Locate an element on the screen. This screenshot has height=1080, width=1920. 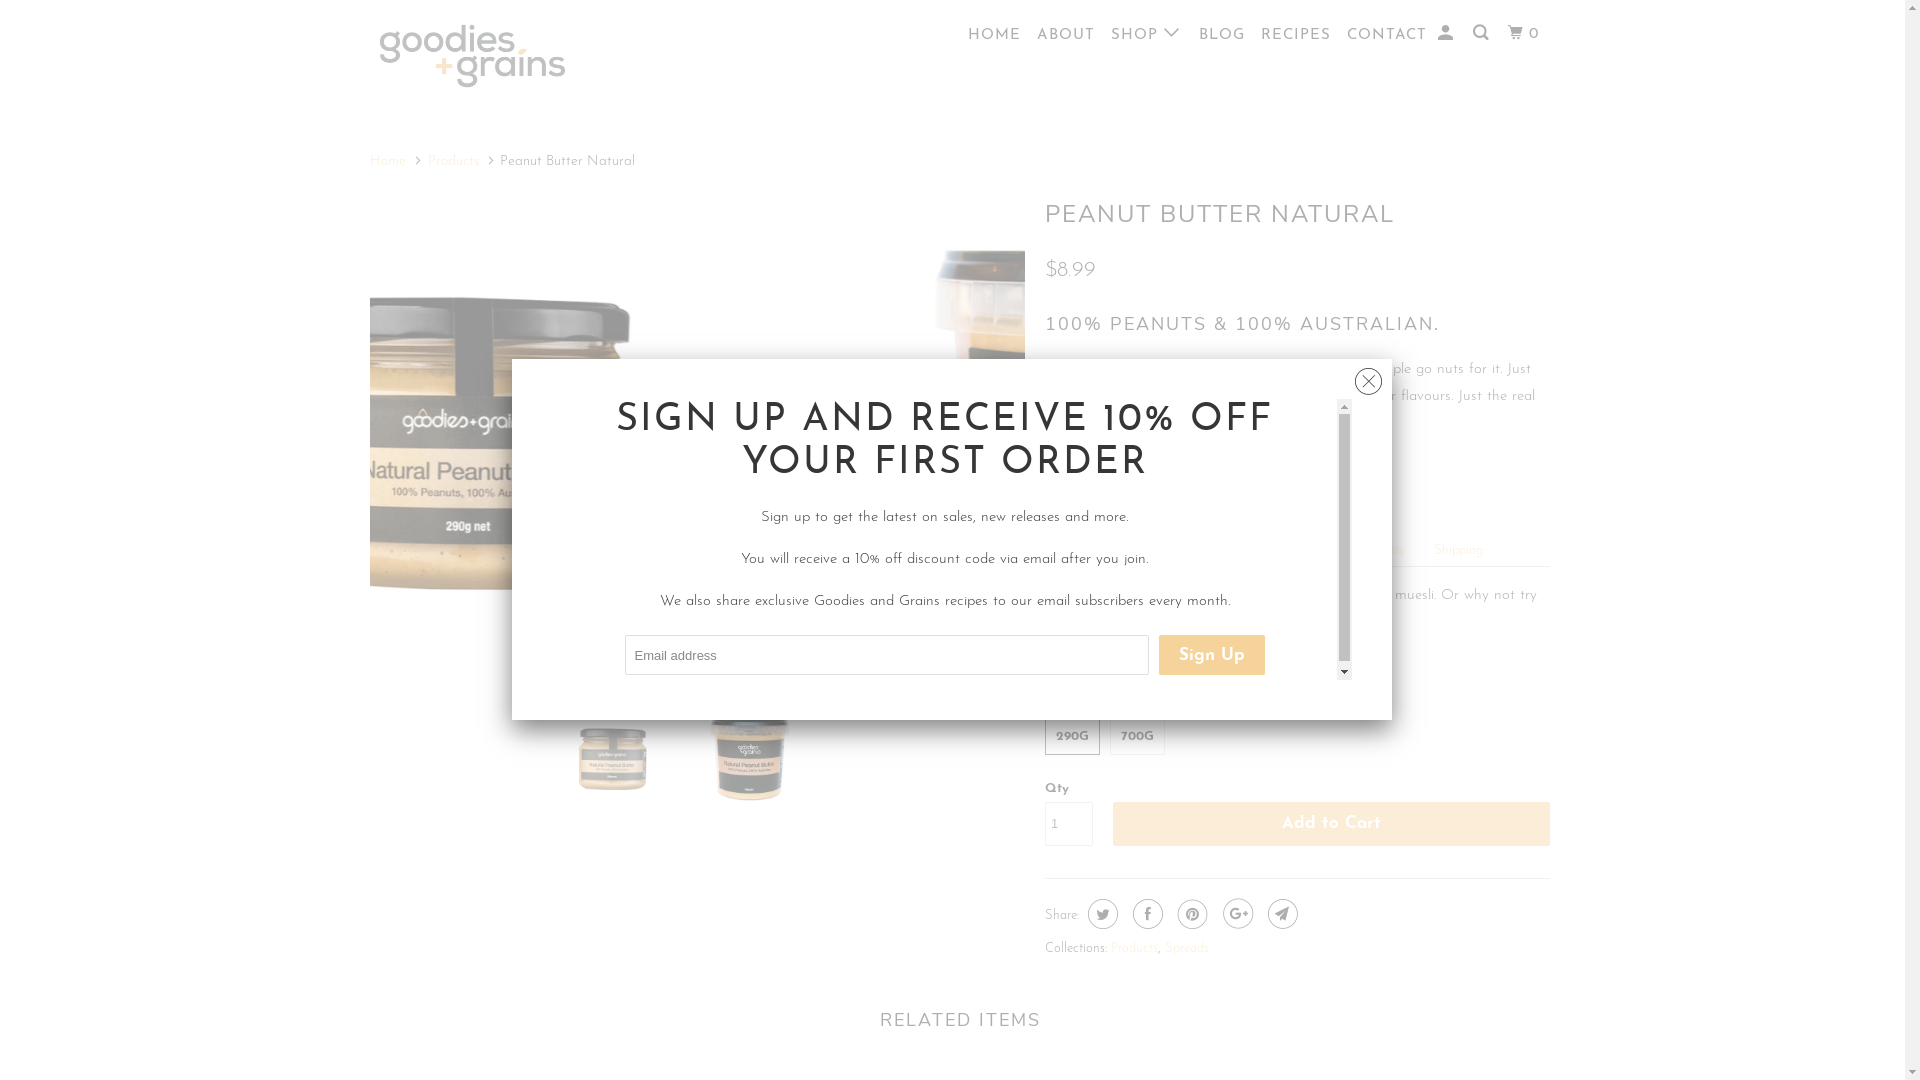
Close is located at coordinates (1368, 376).